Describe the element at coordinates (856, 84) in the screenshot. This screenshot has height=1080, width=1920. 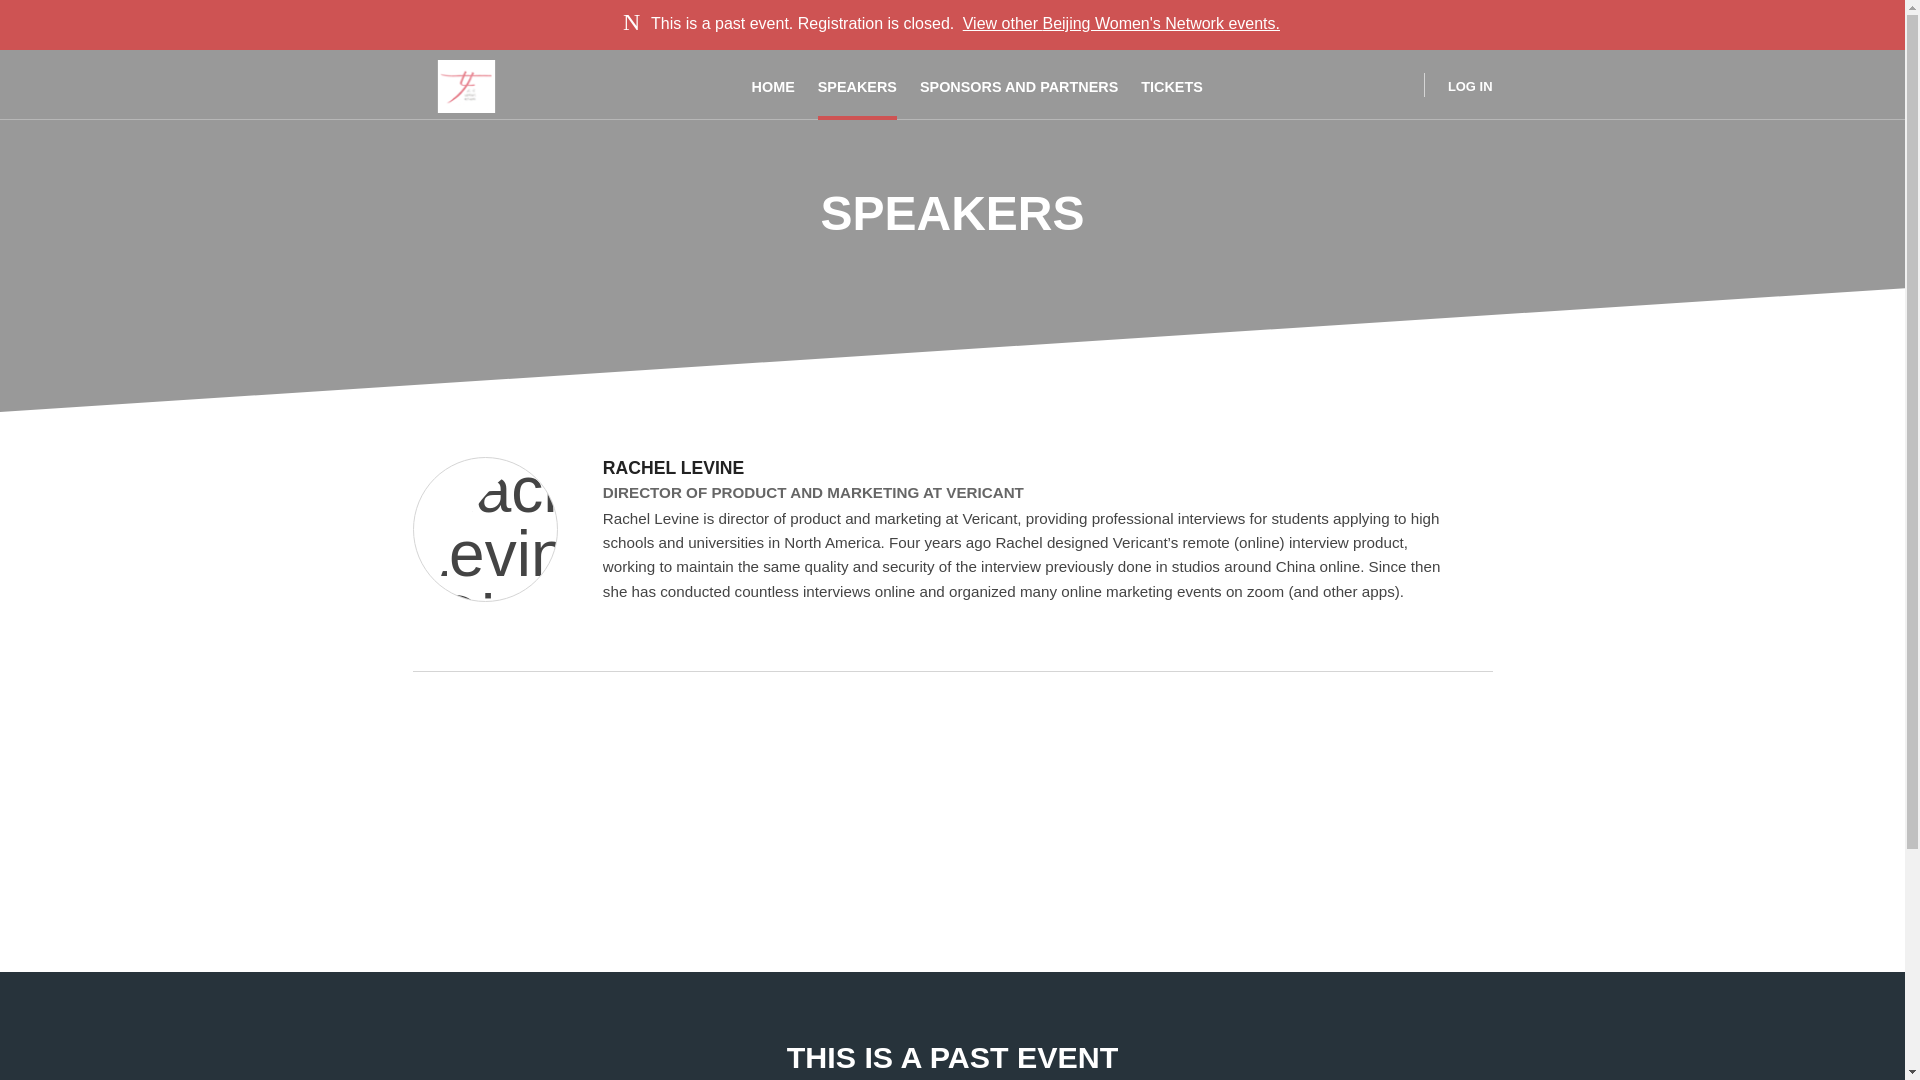
I see `SPEAKERS` at that location.